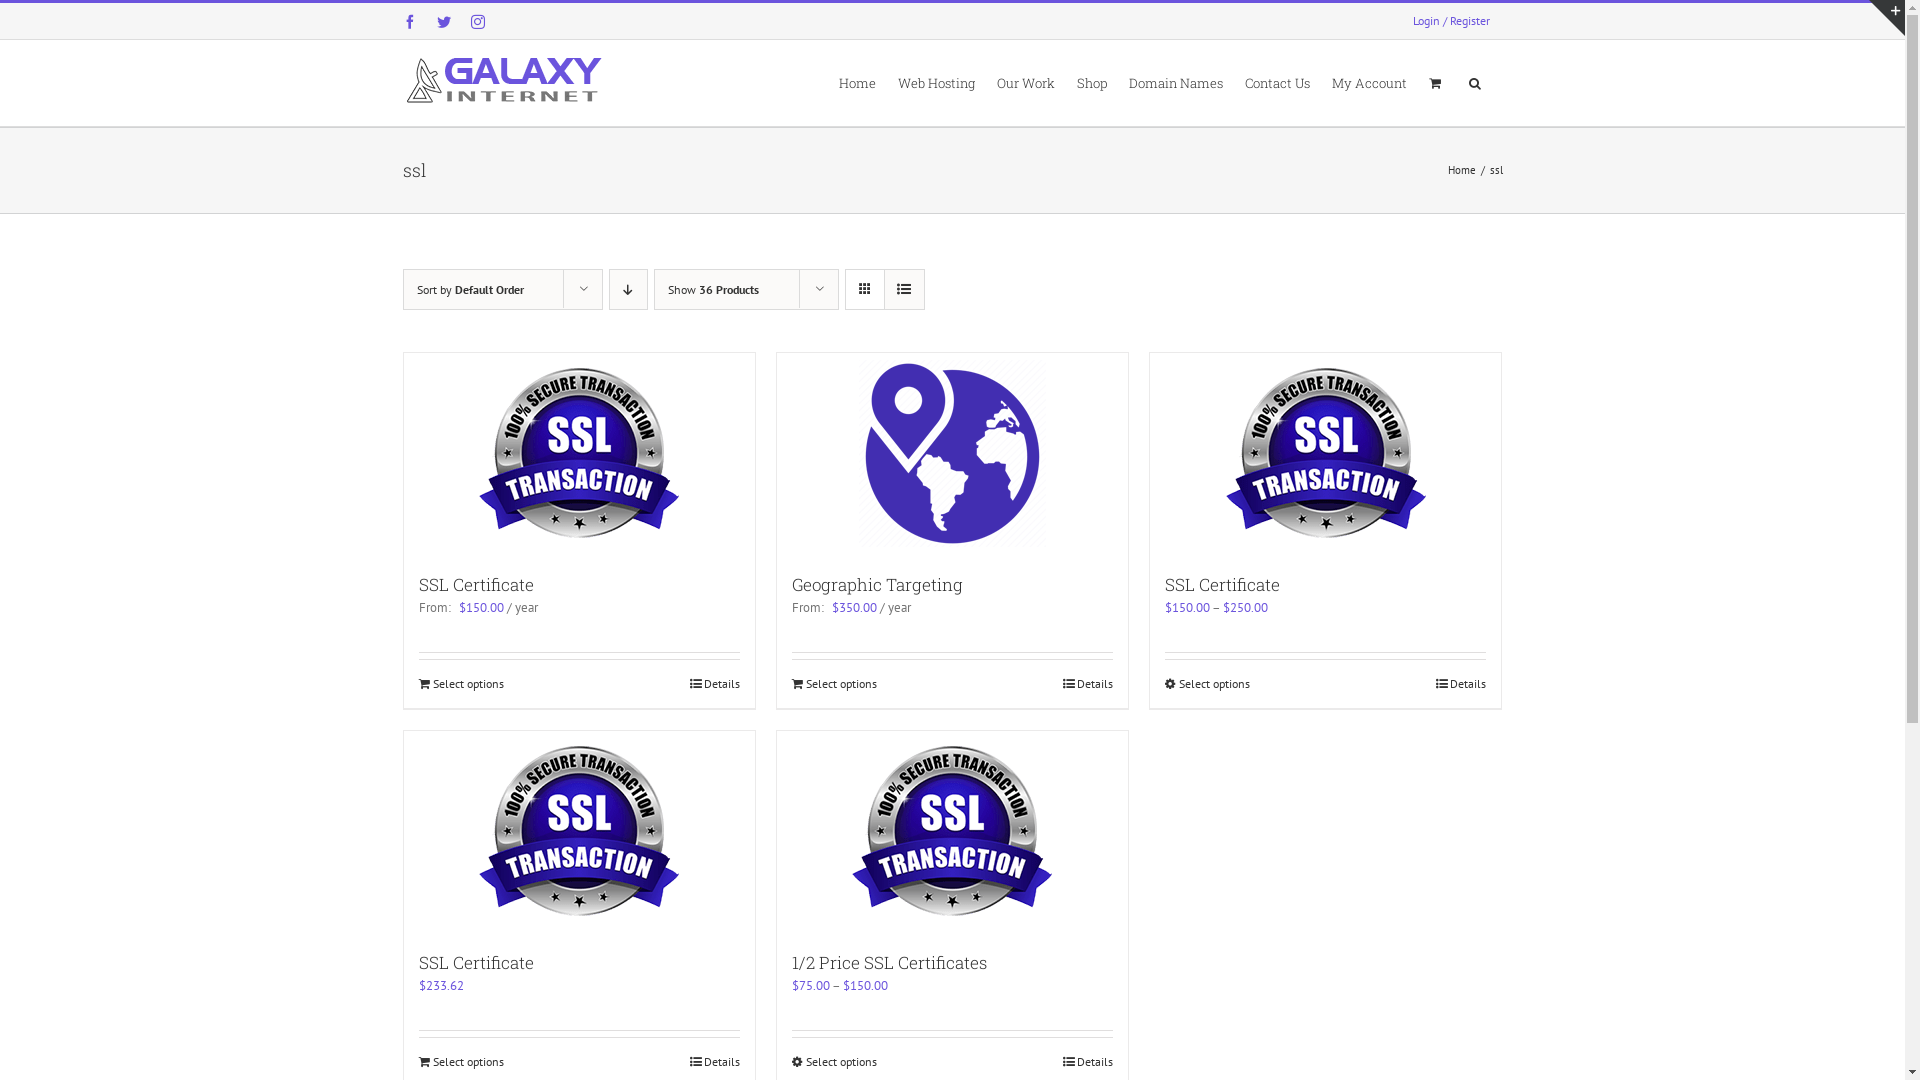  Describe the element at coordinates (1461, 289) in the screenshot. I see `Log In` at that location.